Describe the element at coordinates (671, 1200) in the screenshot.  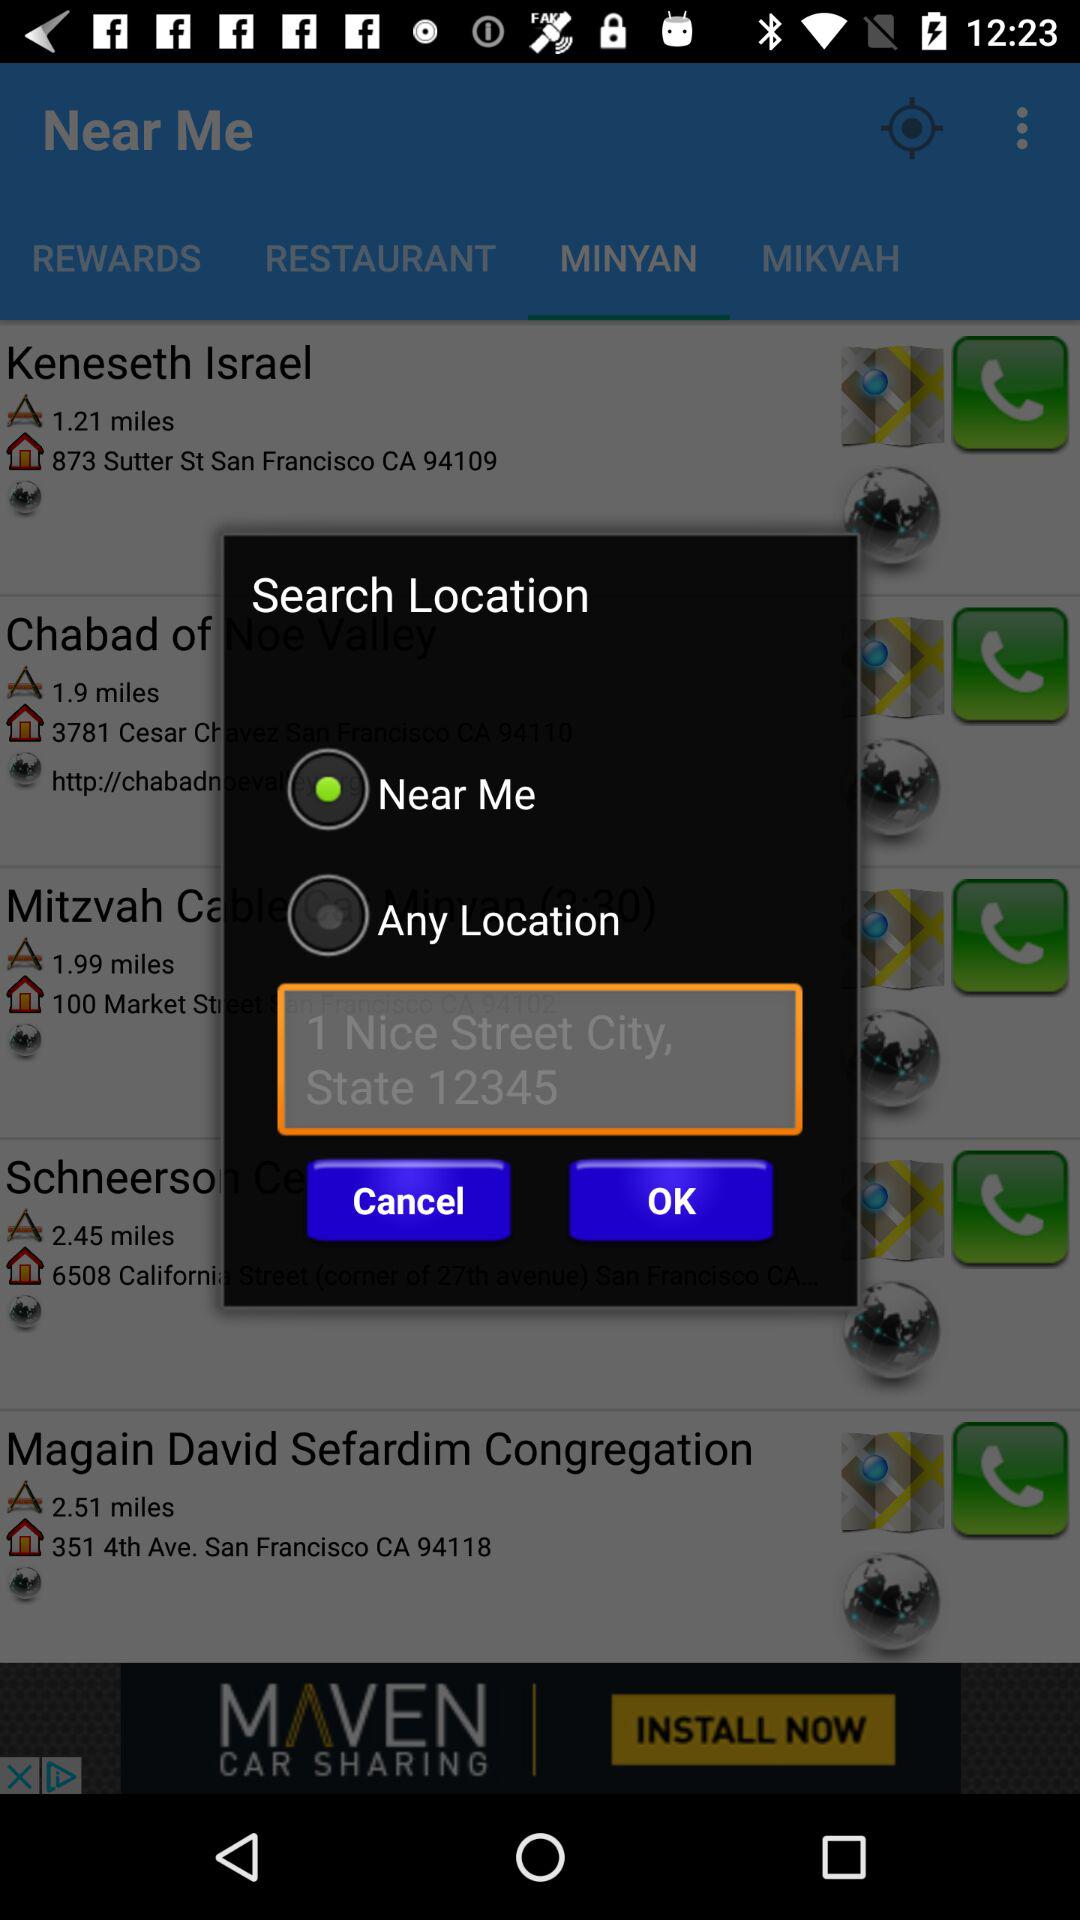
I see `jump to ok item` at that location.